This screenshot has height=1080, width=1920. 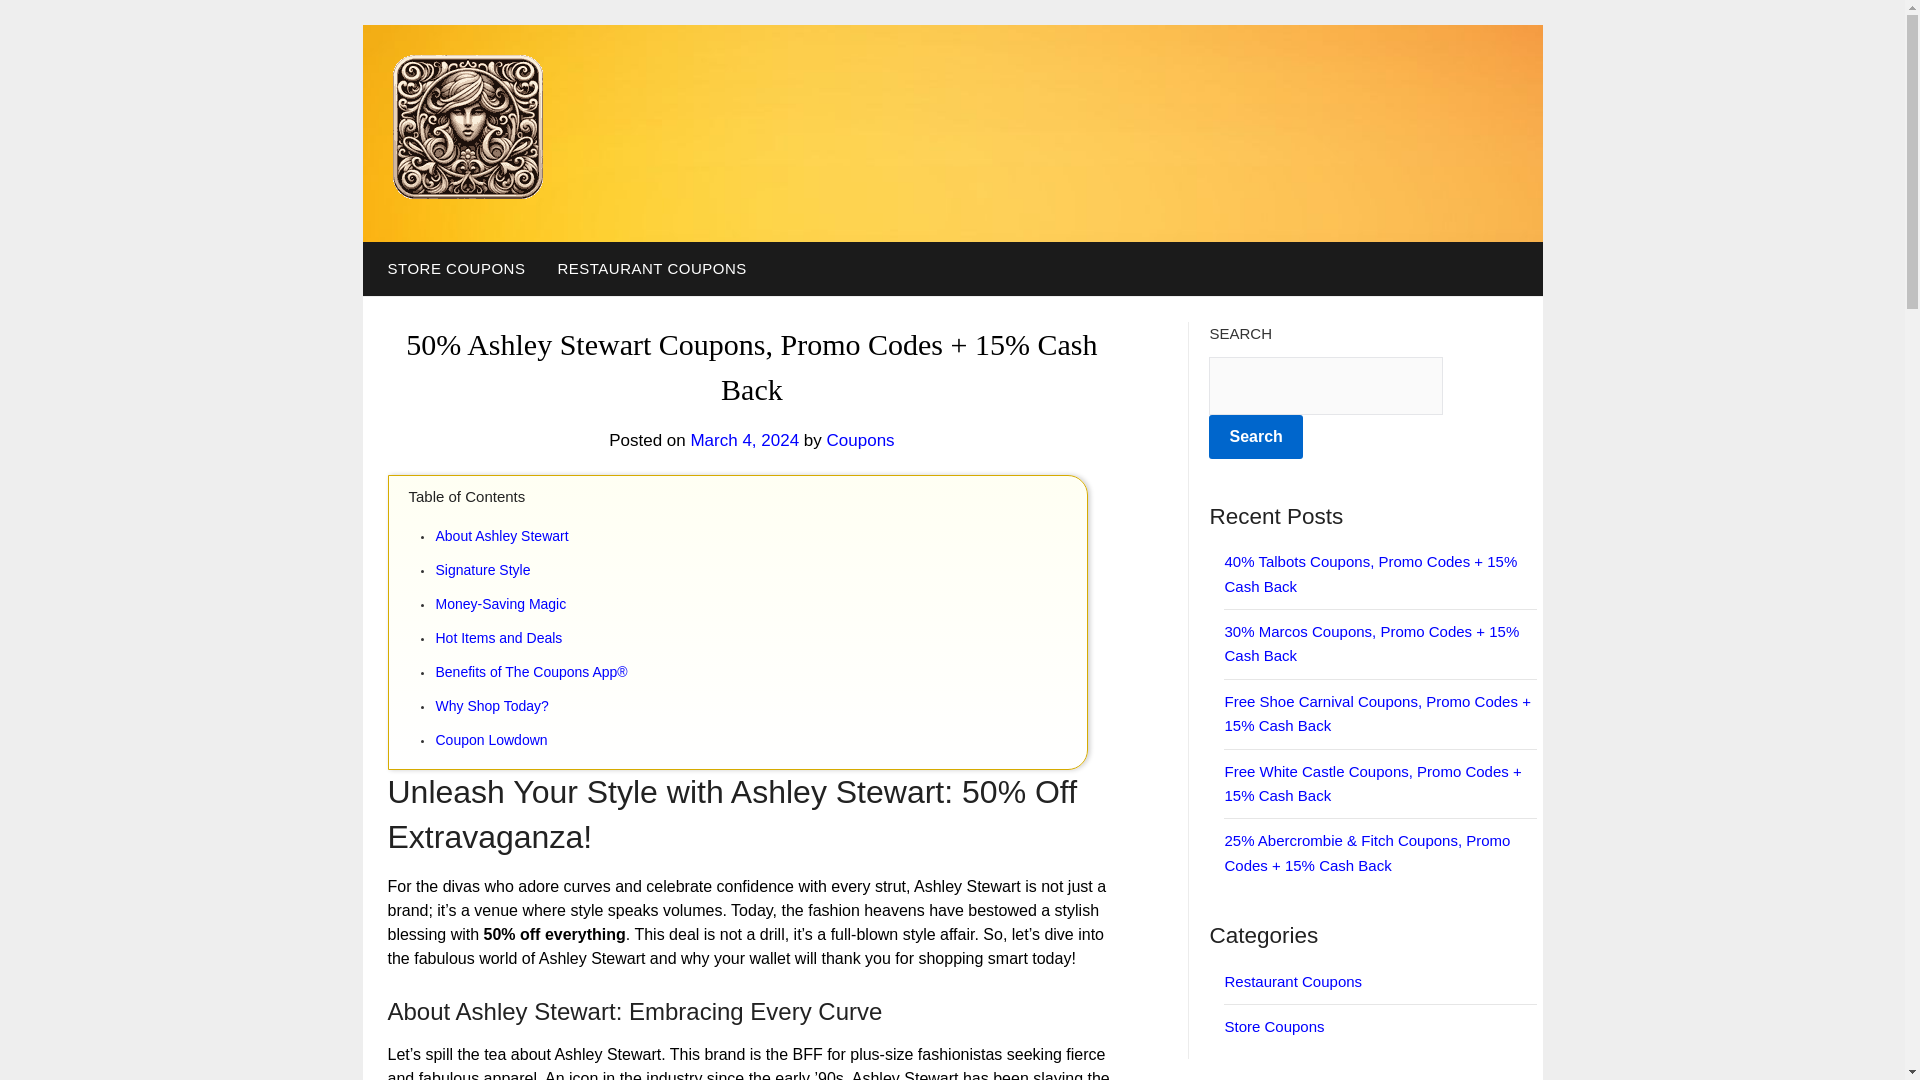 What do you see at coordinates (860, 440) in the screenshot?
I see `Coupons` at bounding box center [860, 440].